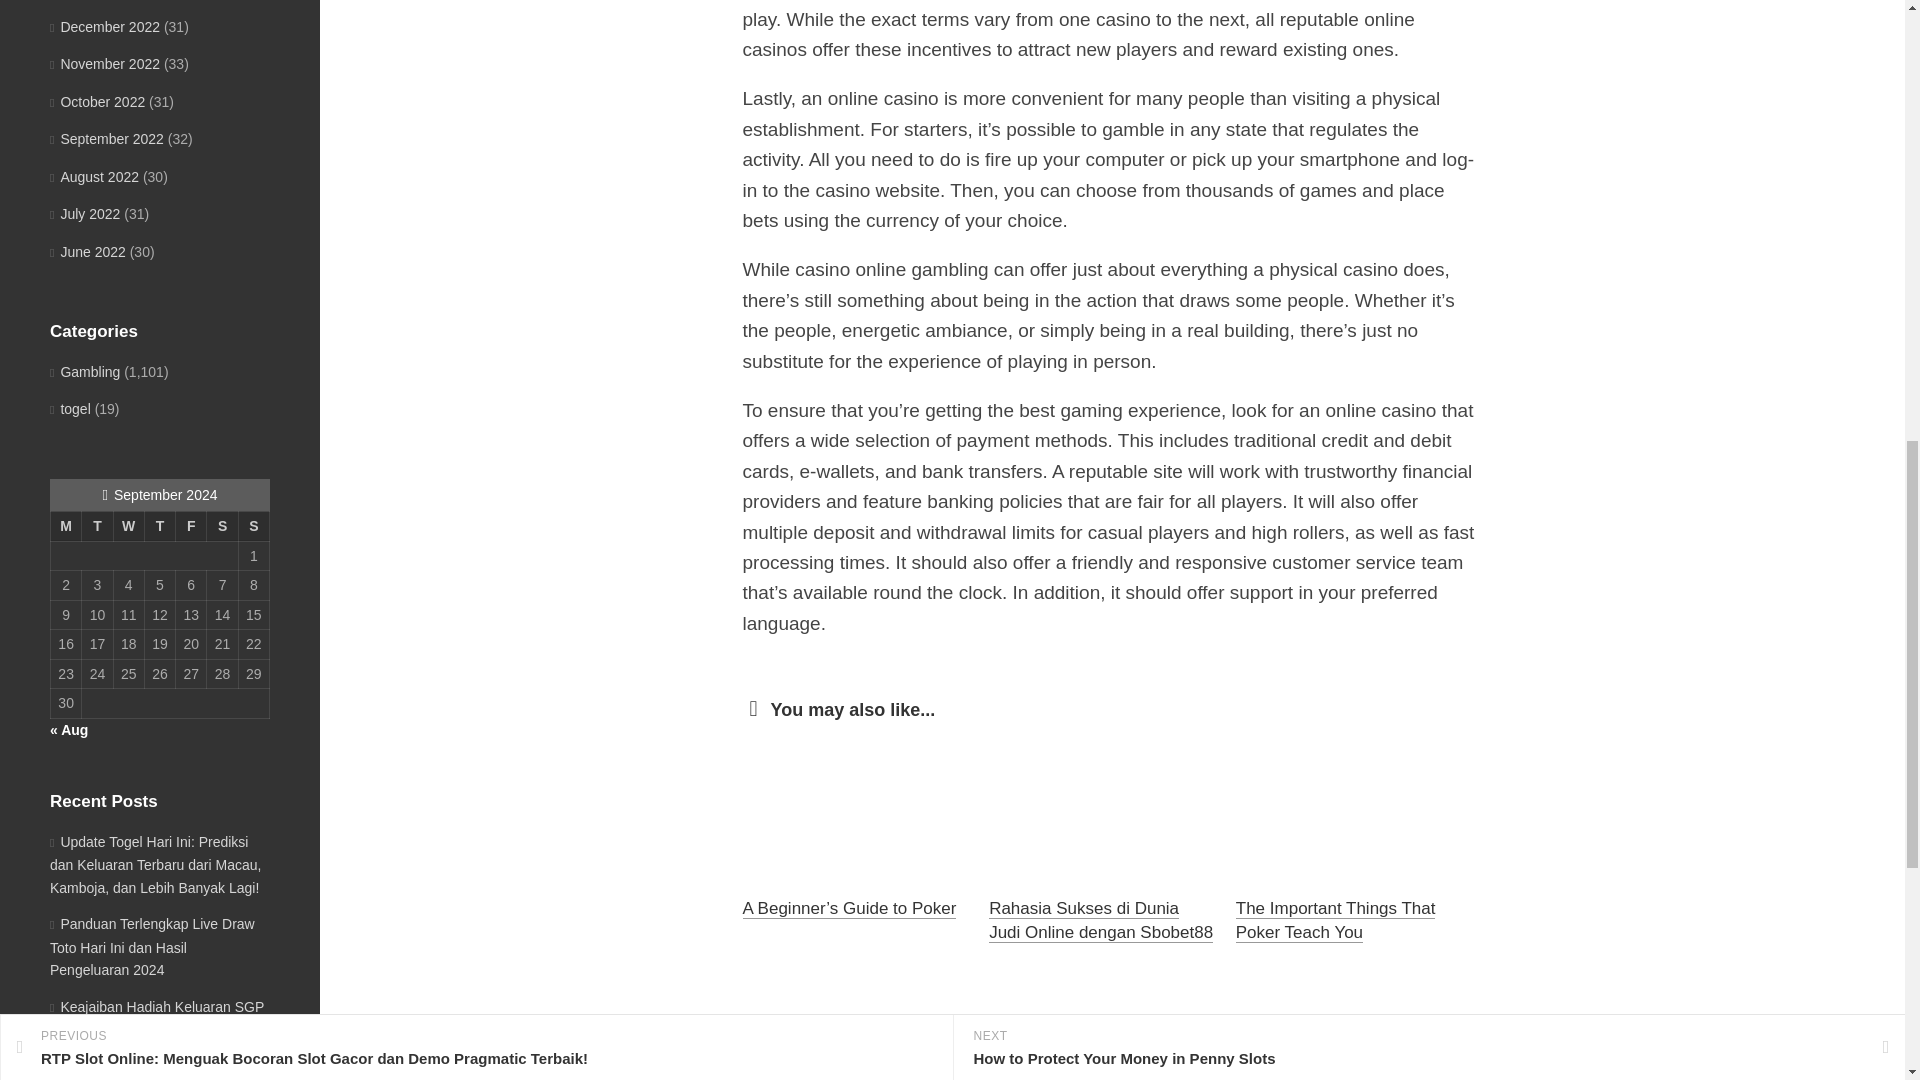 This screenshot has height=1080, width=1920. What do you see at coordinates (192, 526) in the screenshot?
I see `Friday` at bounding box center [192, 526].